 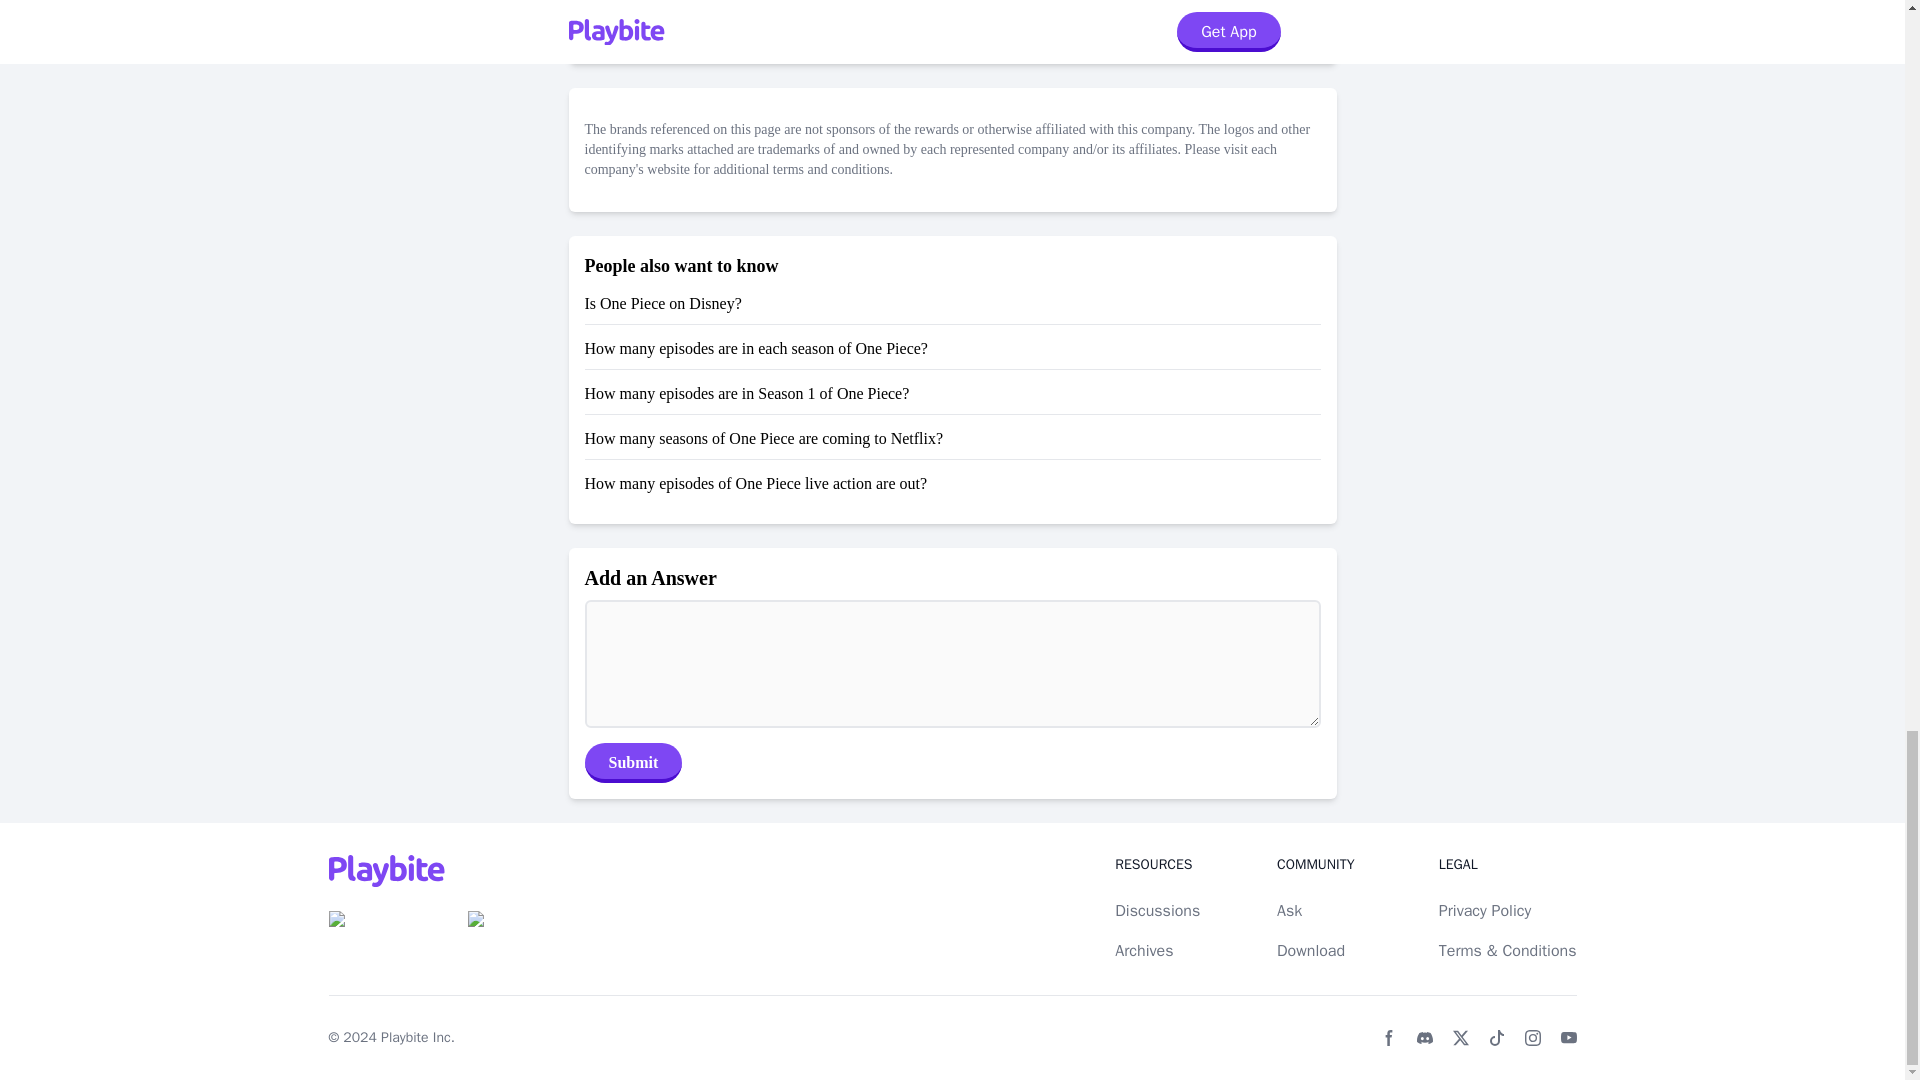 I want to click on Download, so click(x=1310, y=950).